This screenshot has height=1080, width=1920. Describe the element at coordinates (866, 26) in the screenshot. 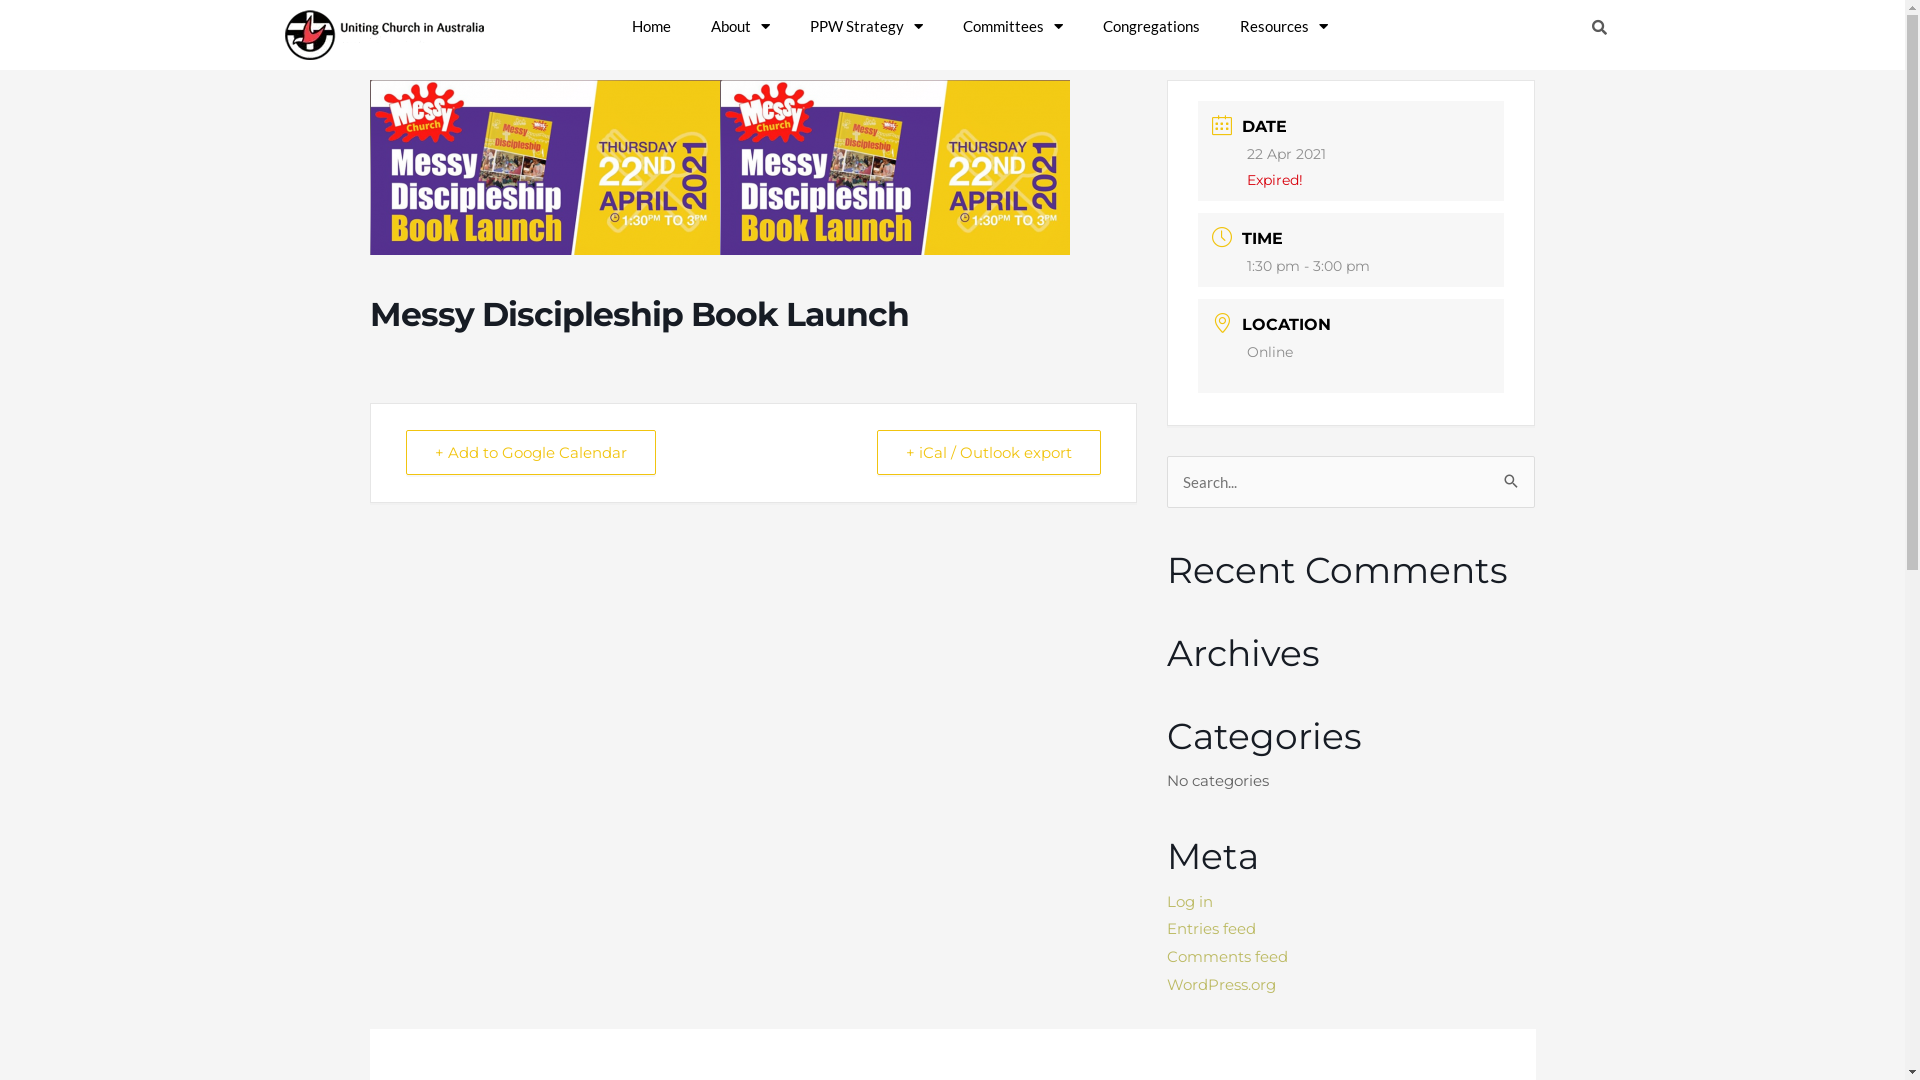

I see `PPW Strategy` at that location.